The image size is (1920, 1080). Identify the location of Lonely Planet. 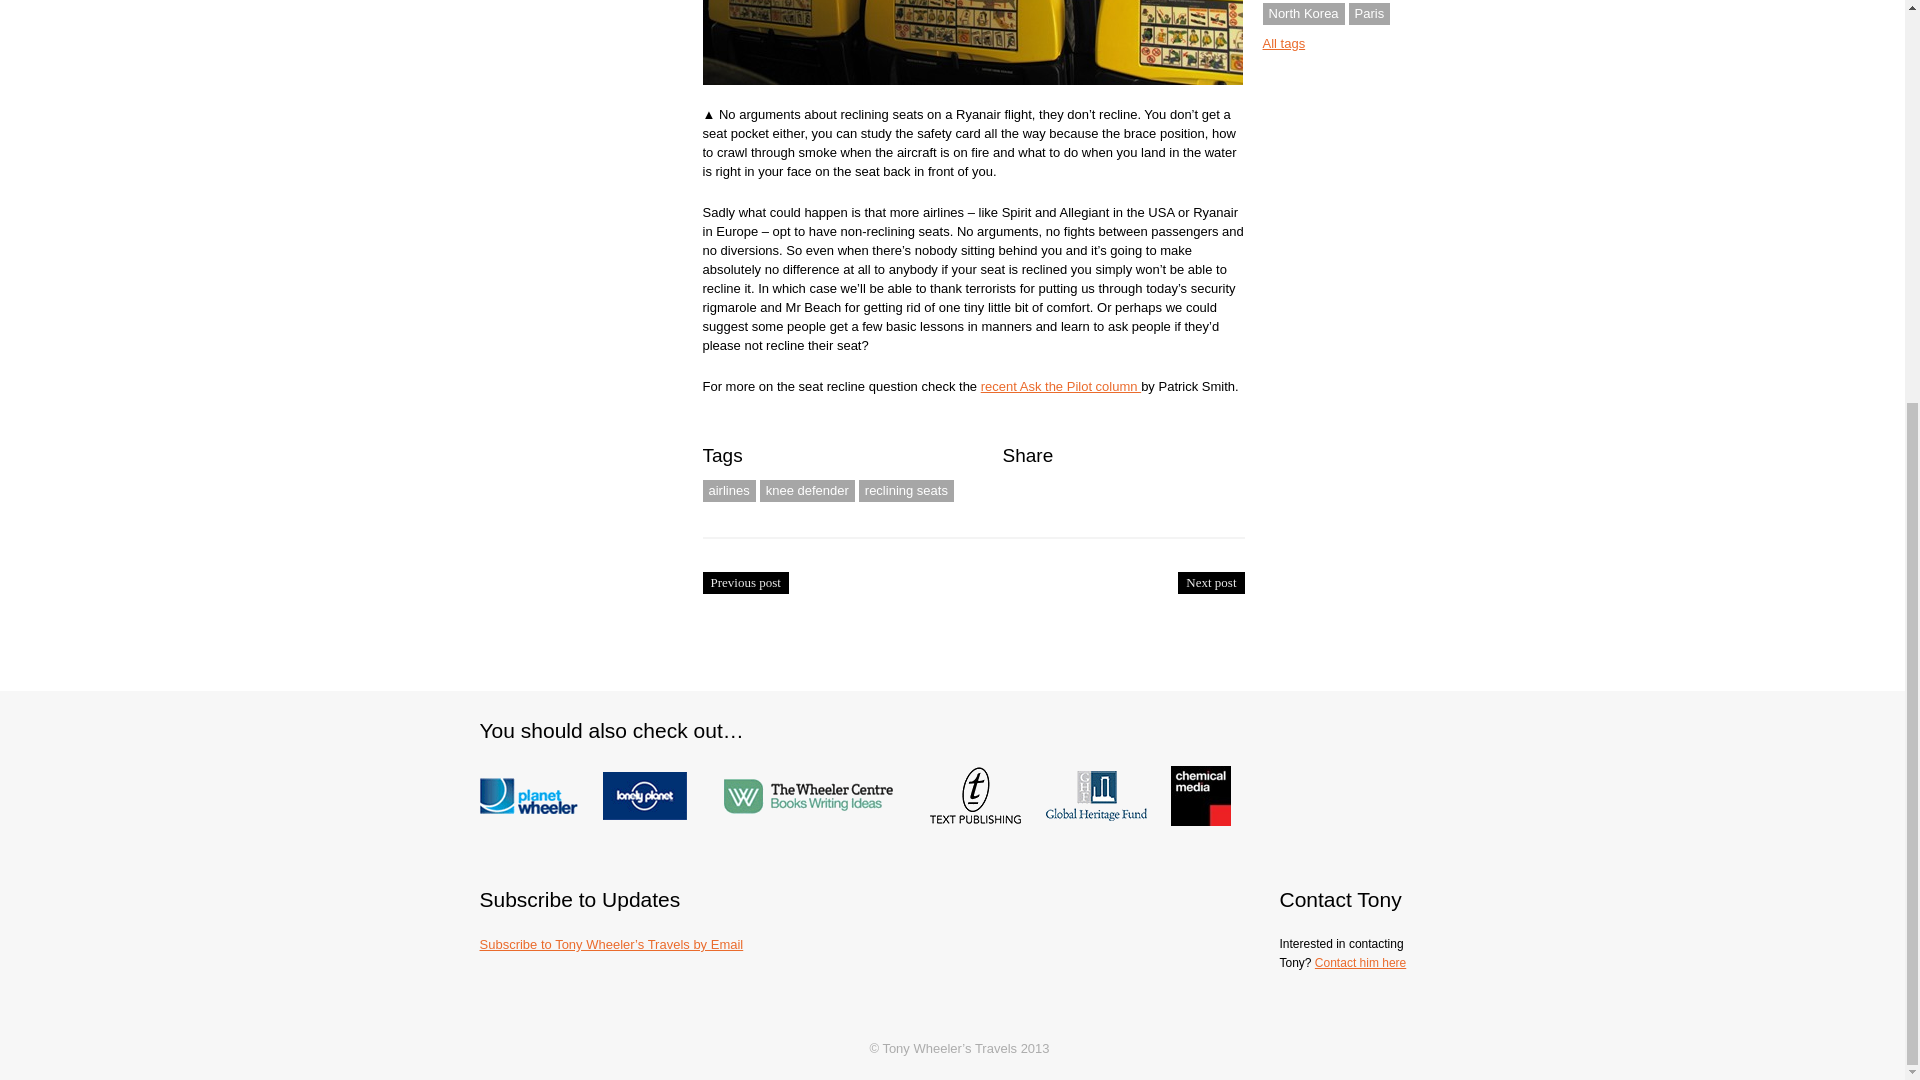
(654, 775).